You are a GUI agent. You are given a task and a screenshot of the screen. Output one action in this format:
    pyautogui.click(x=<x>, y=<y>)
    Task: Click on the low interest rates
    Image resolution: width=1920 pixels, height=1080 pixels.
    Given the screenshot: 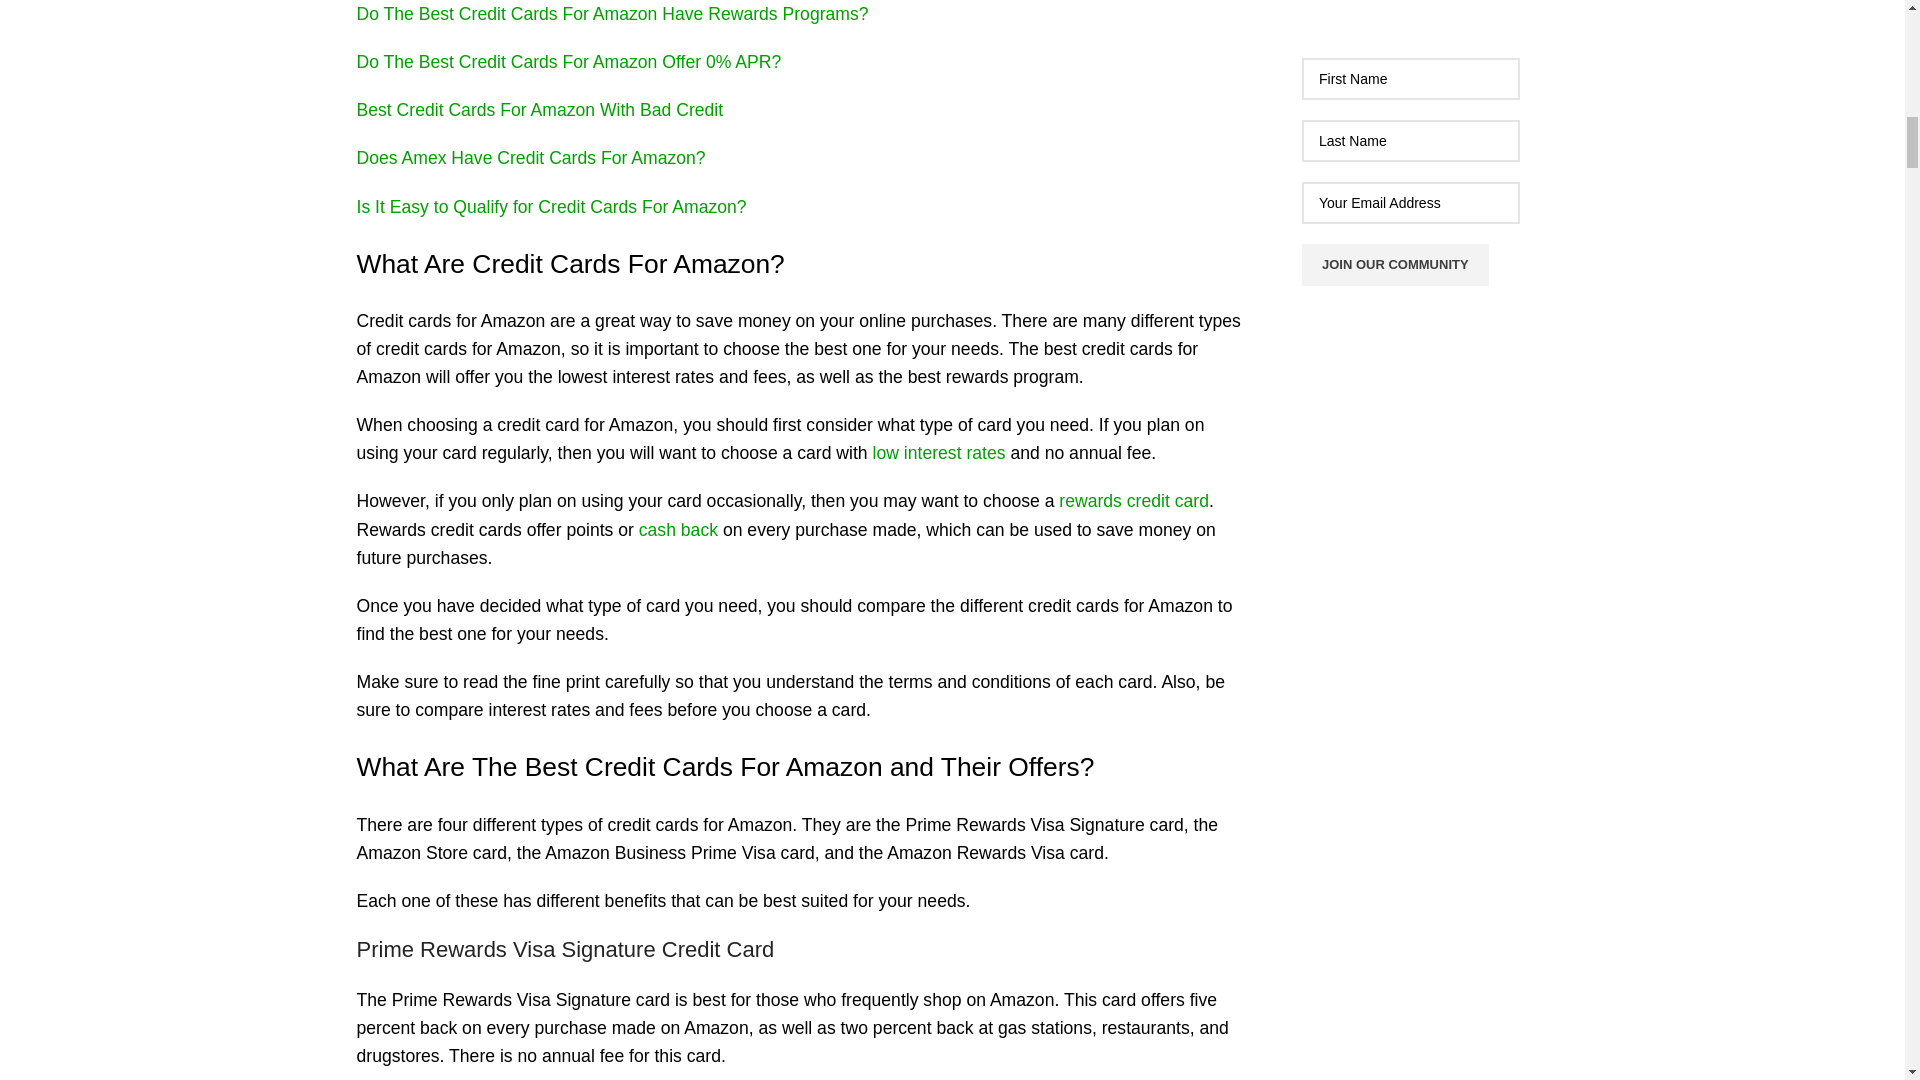 What is the action you would take?
    pyautogui.click(x=940, y=452)
    